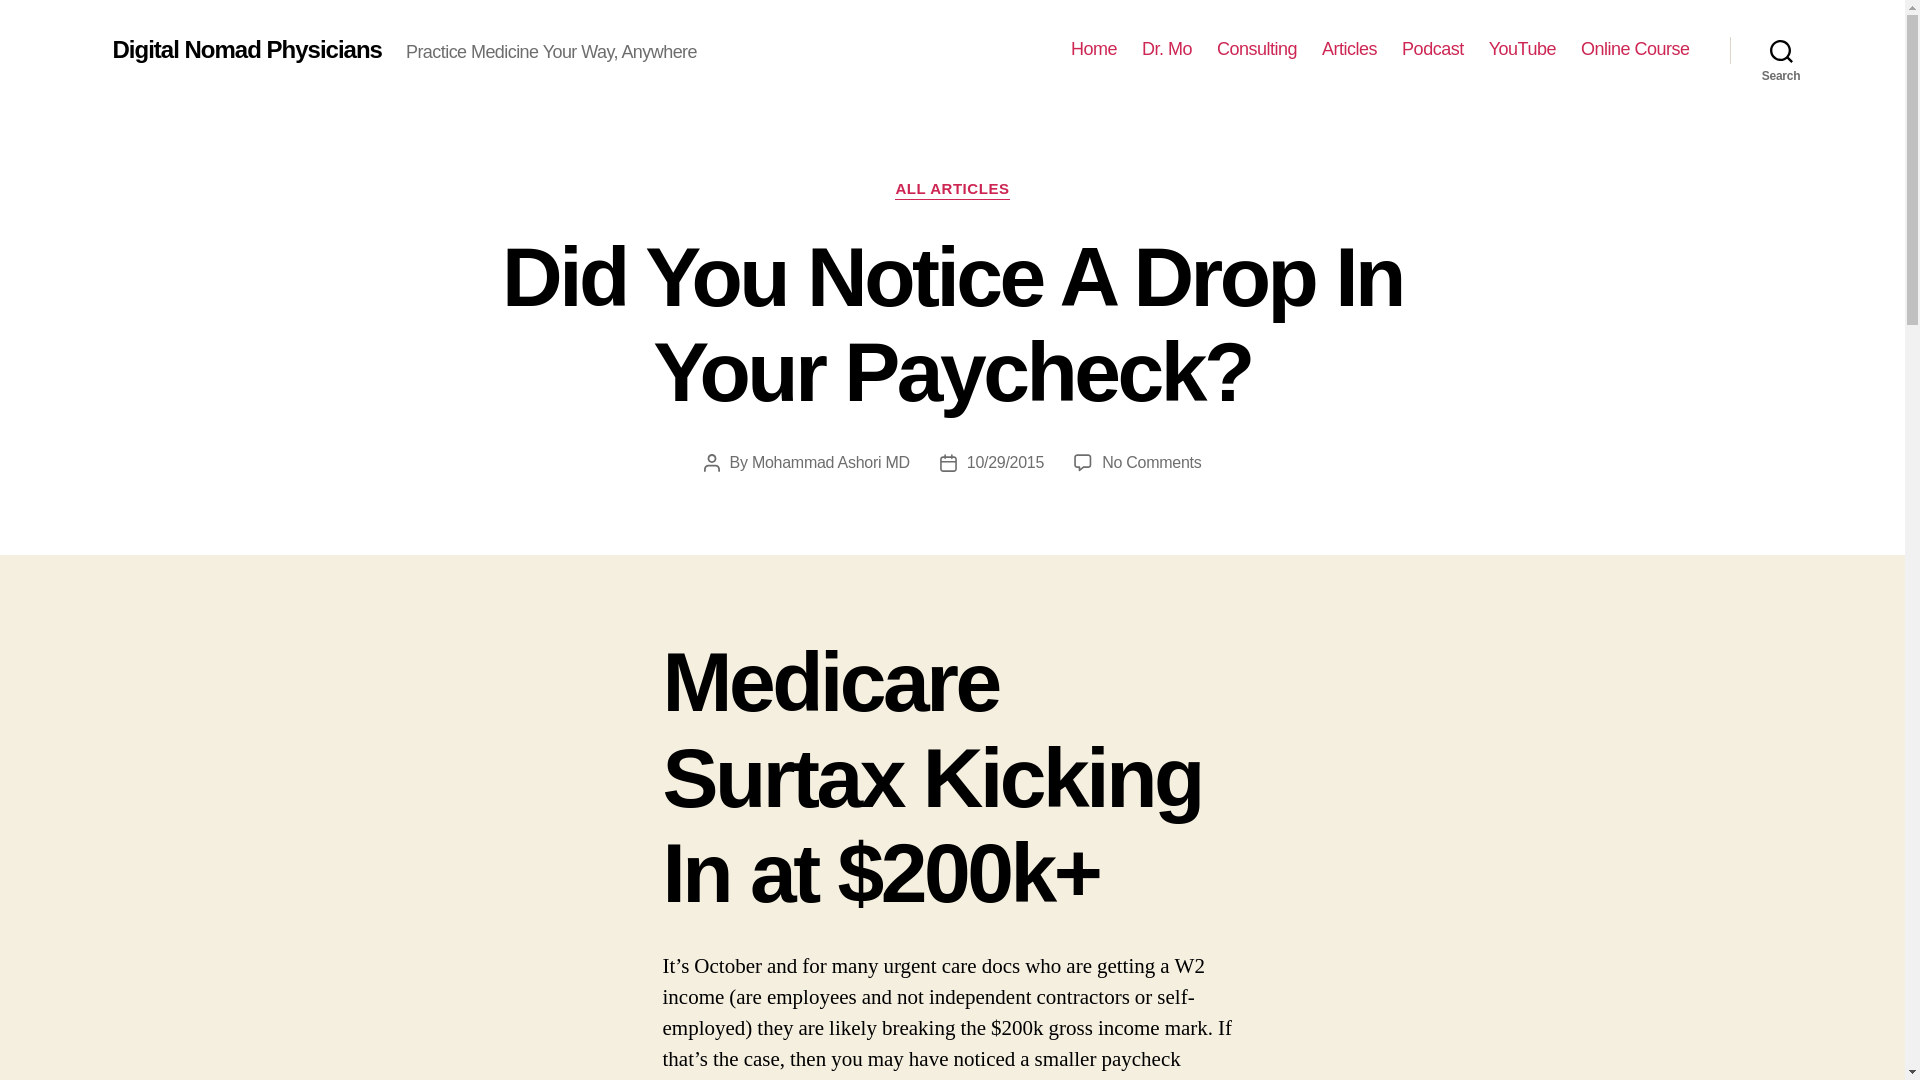 Image resolution: width=1920 pixels, height=1080 pixels. What do you see at coordinates (1781, 50) in the screenshot?
I see `Articles` at bounding box center [1781, 50].